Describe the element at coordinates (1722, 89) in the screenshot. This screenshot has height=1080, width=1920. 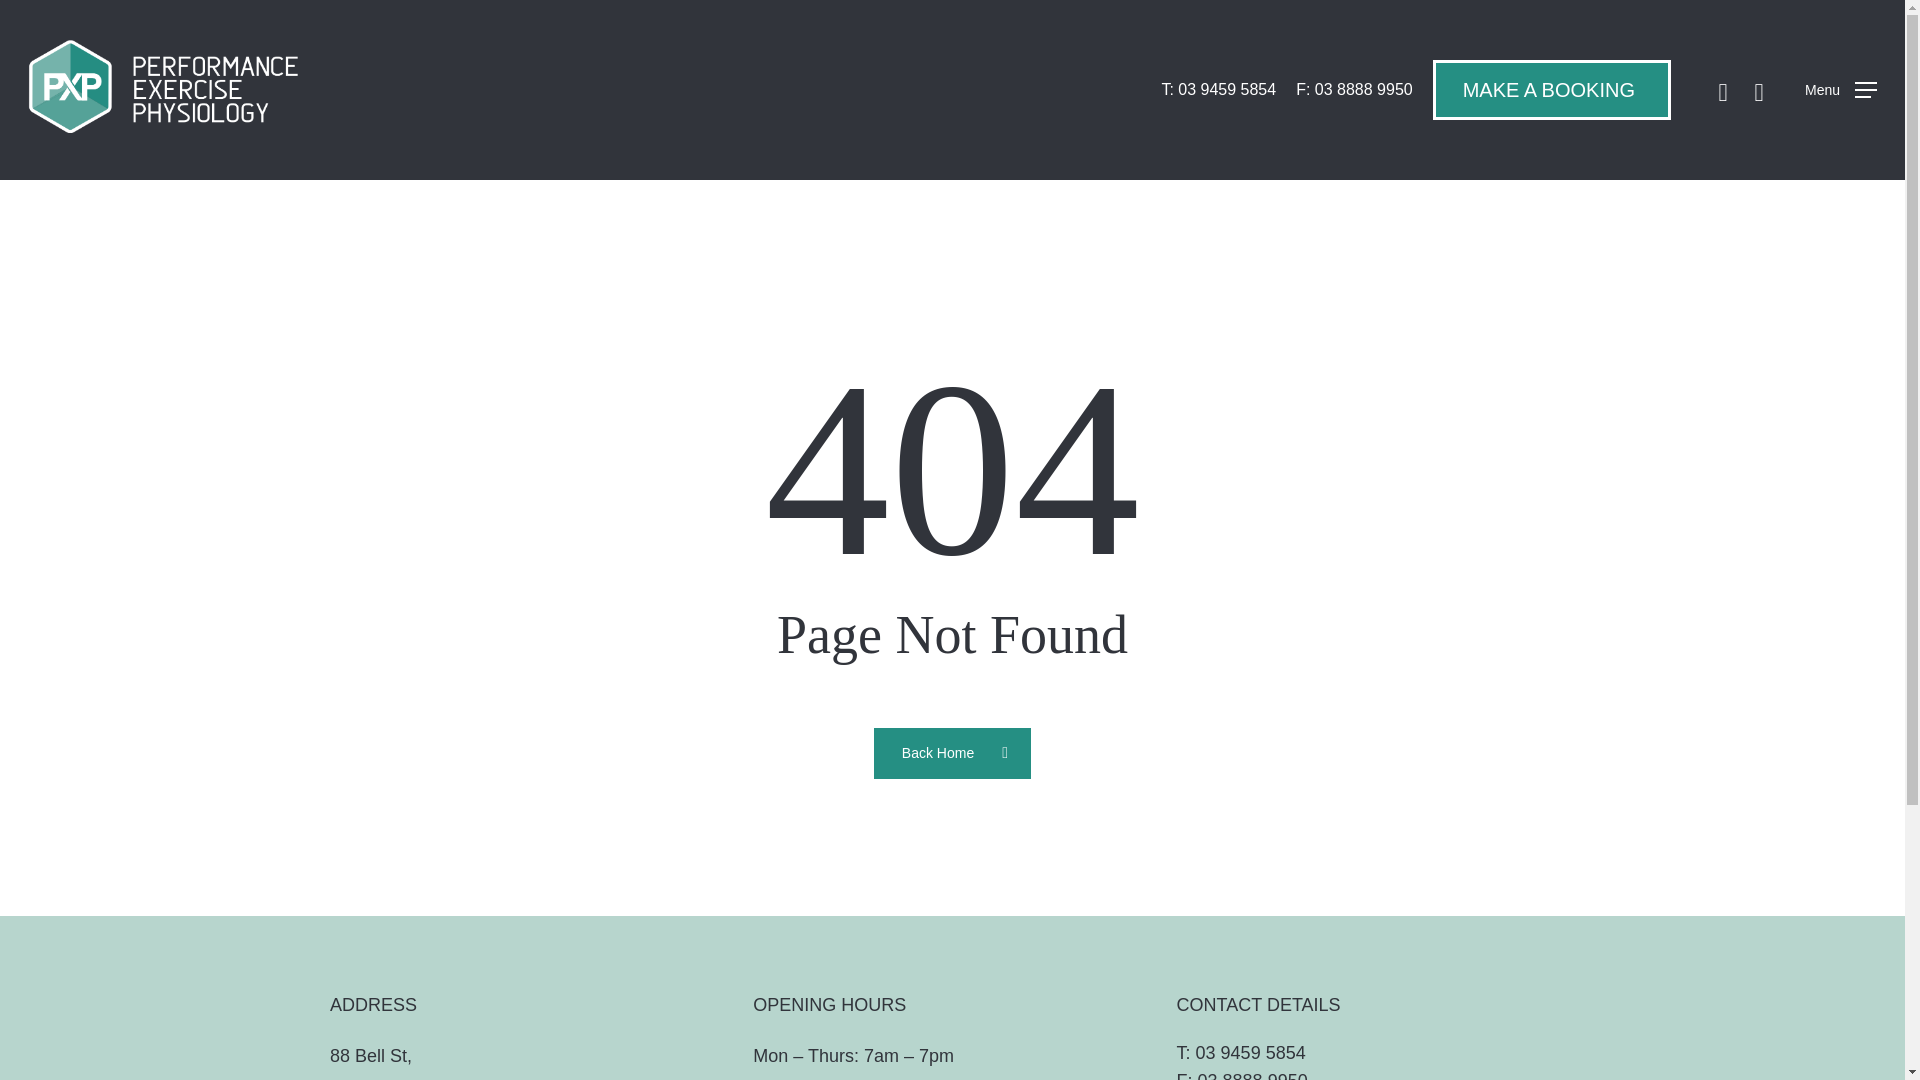
I see `facebook` at that location.